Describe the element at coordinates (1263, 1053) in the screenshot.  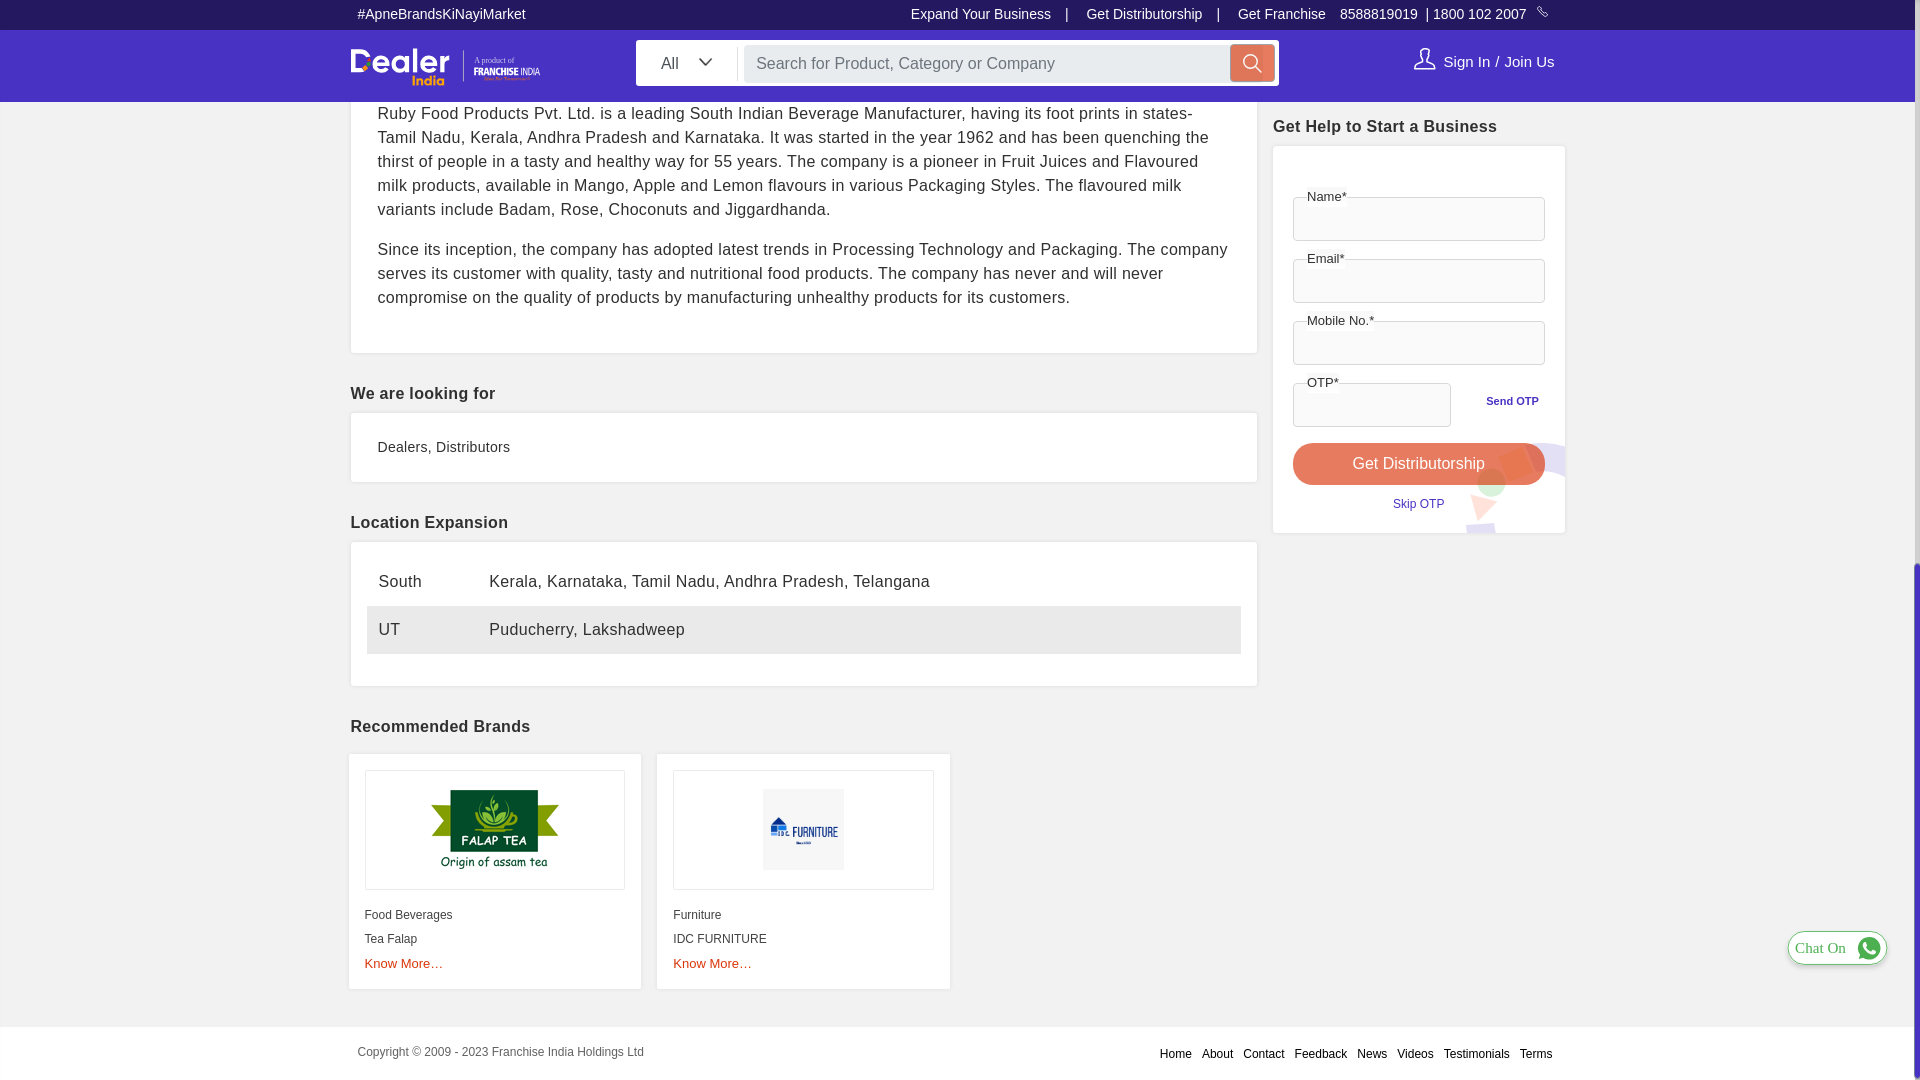
I see `Contact` at that location.